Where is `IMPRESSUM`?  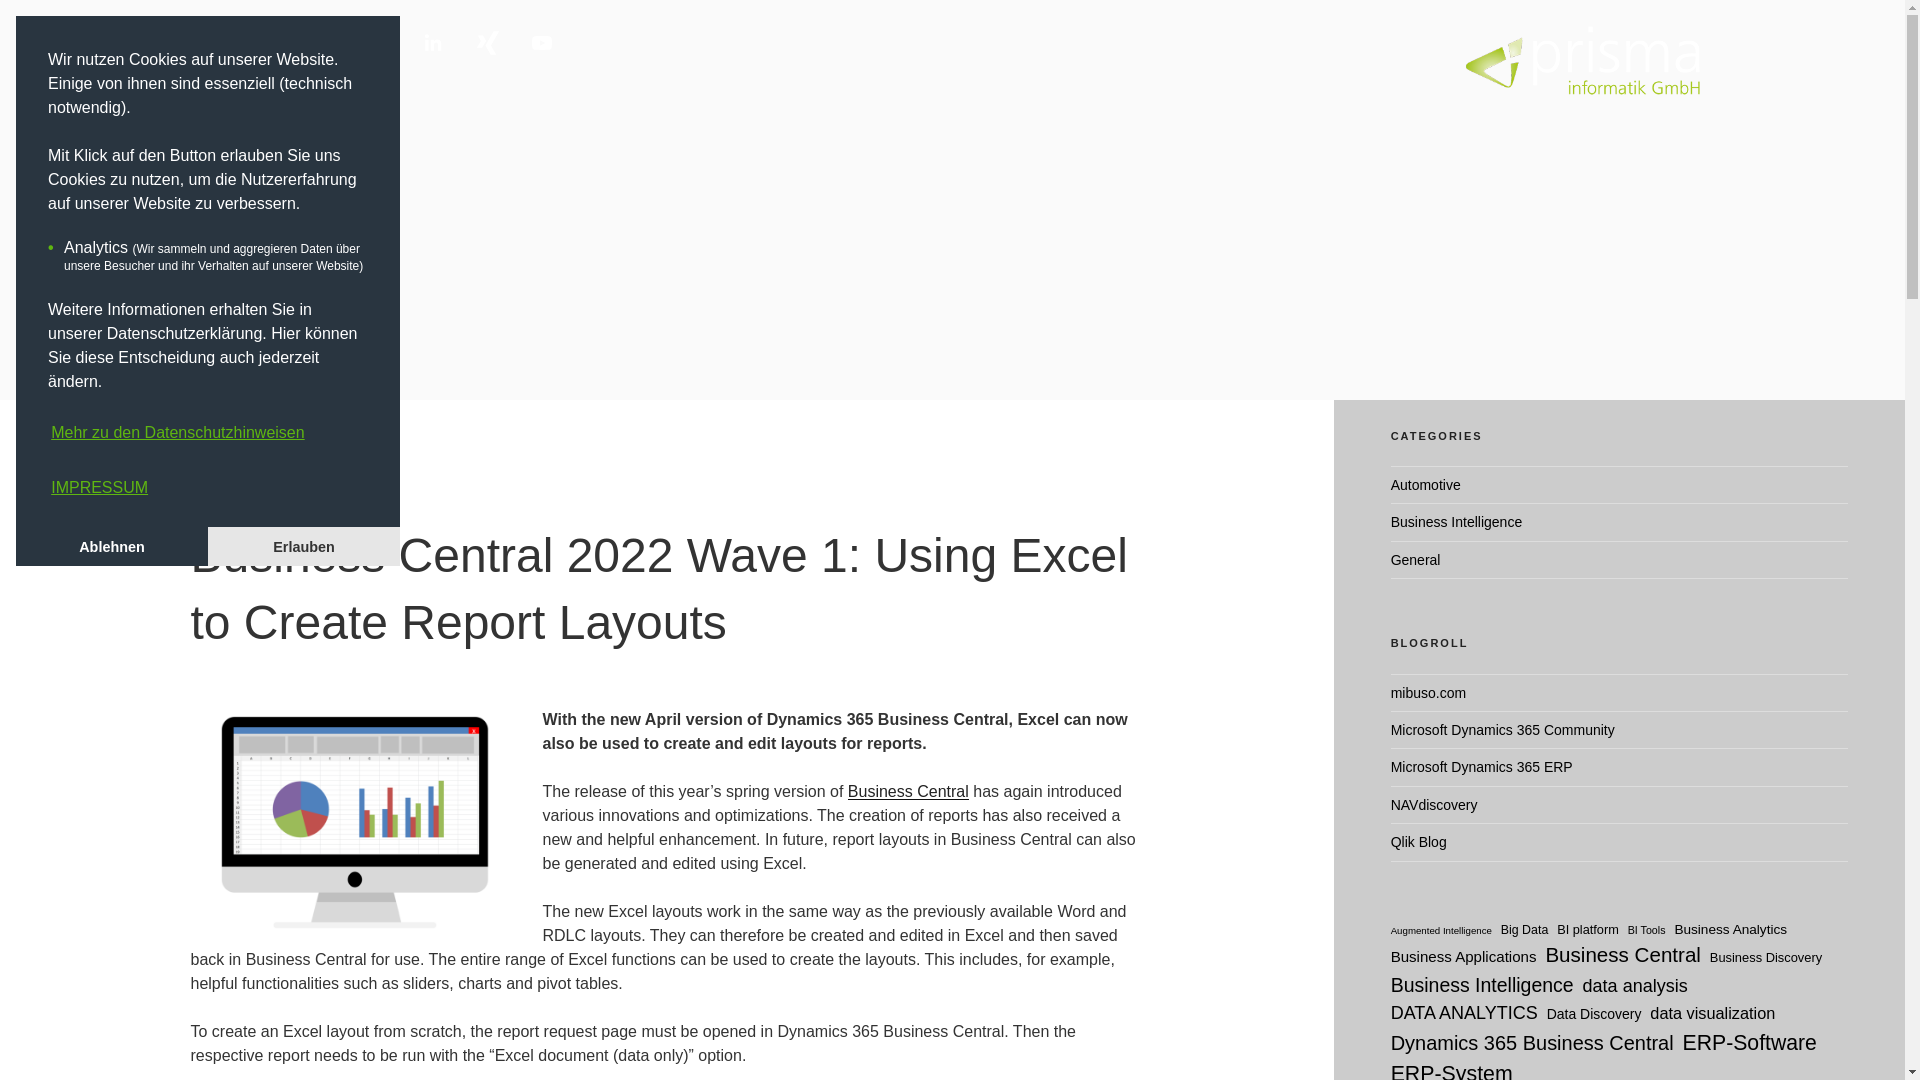 IMPRESSUM is located at coordinates (100, 486).